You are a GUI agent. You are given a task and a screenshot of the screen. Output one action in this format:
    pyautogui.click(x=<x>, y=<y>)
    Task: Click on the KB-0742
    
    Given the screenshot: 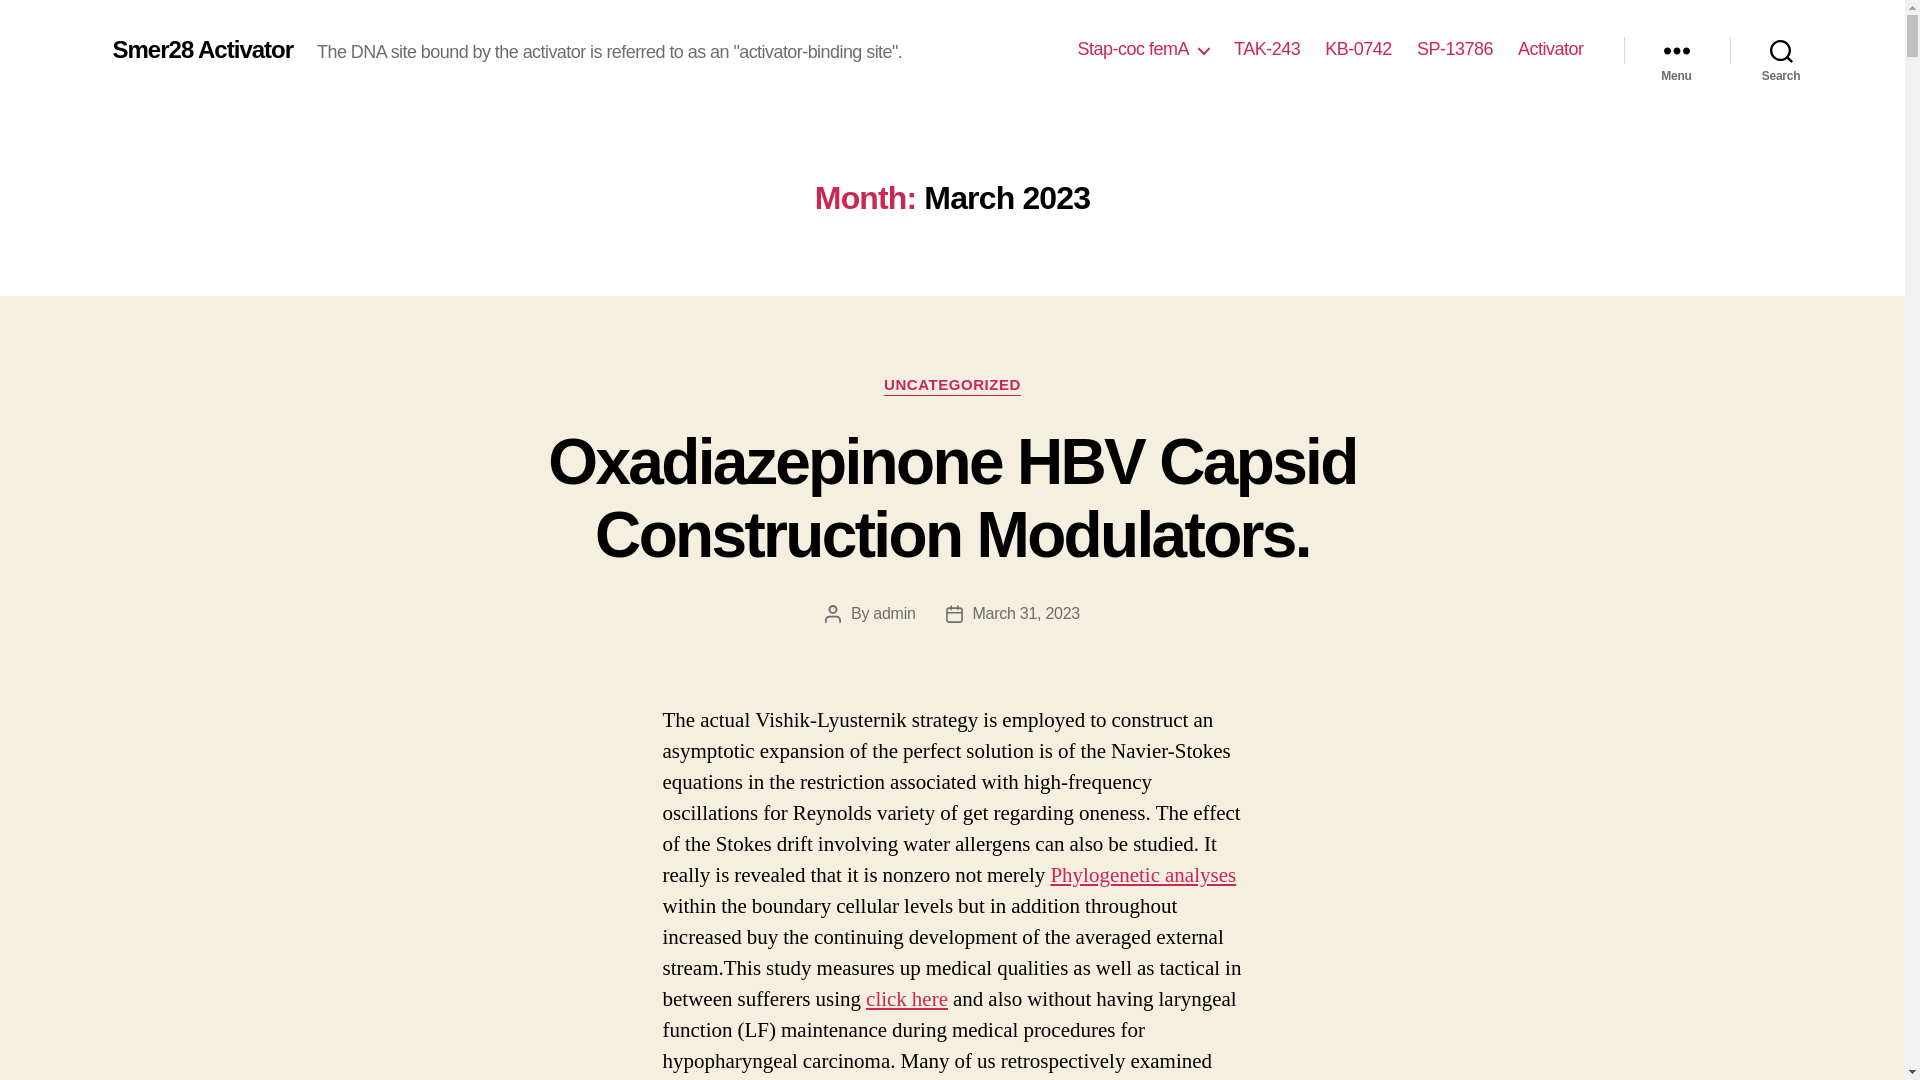 What is the action you would take?
    pyautogui.click(x=1358, y=49)
    